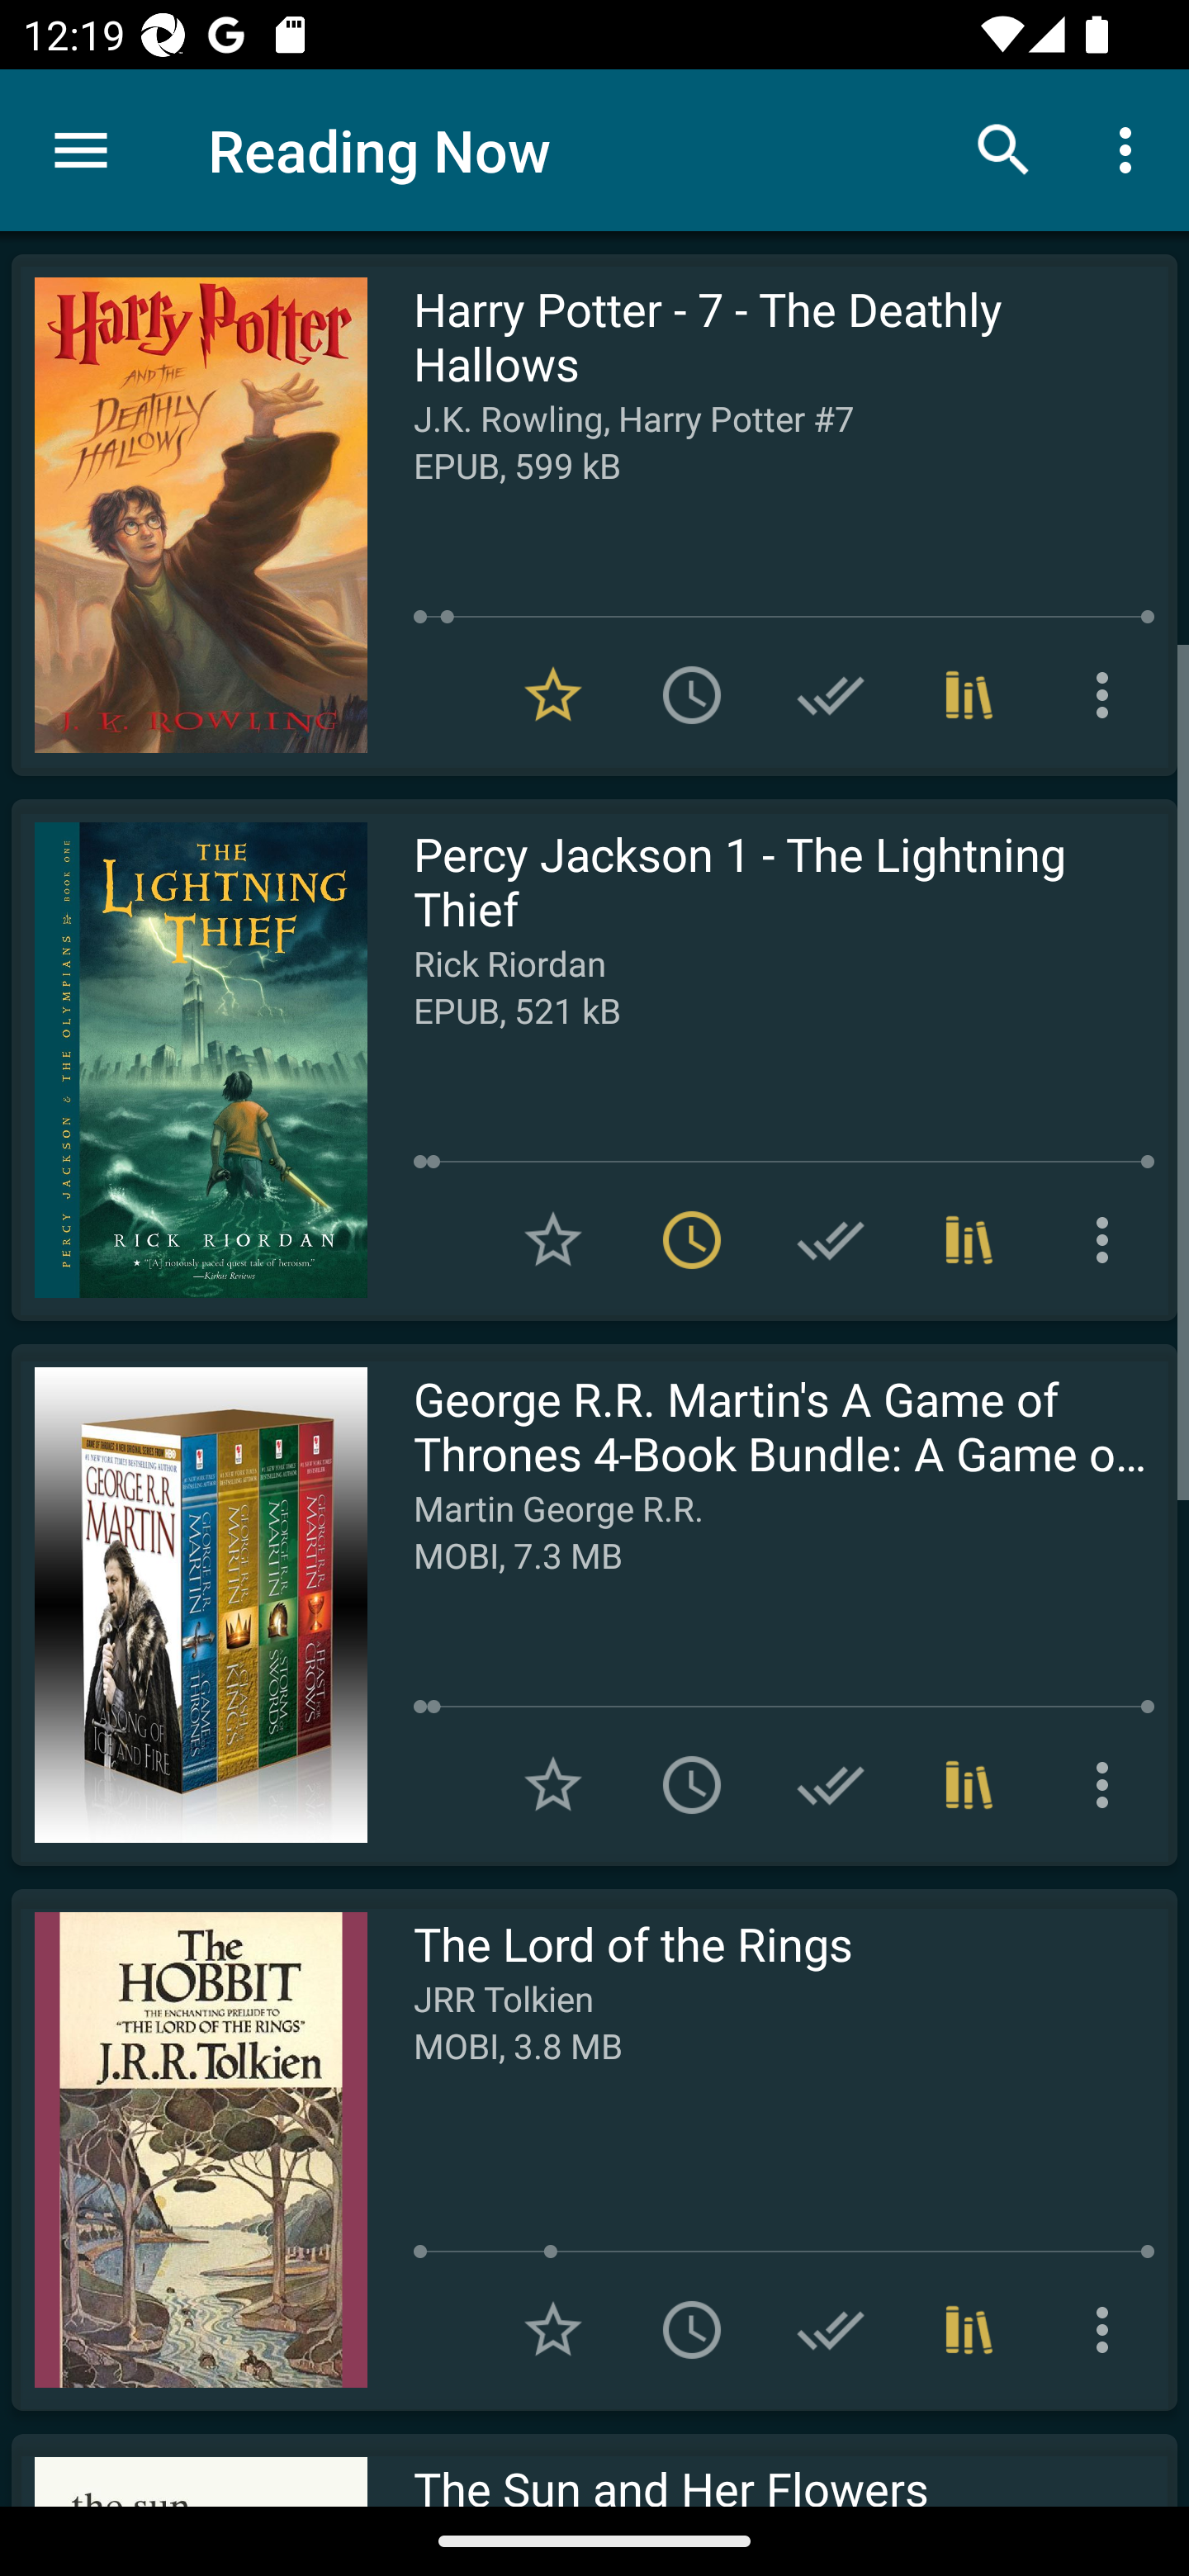 This screenshot has height=2576, width=1189. Describe the element at coordinates (189, 2149) in the screenshot. I see `Read The Lord of the Rings` at that location.